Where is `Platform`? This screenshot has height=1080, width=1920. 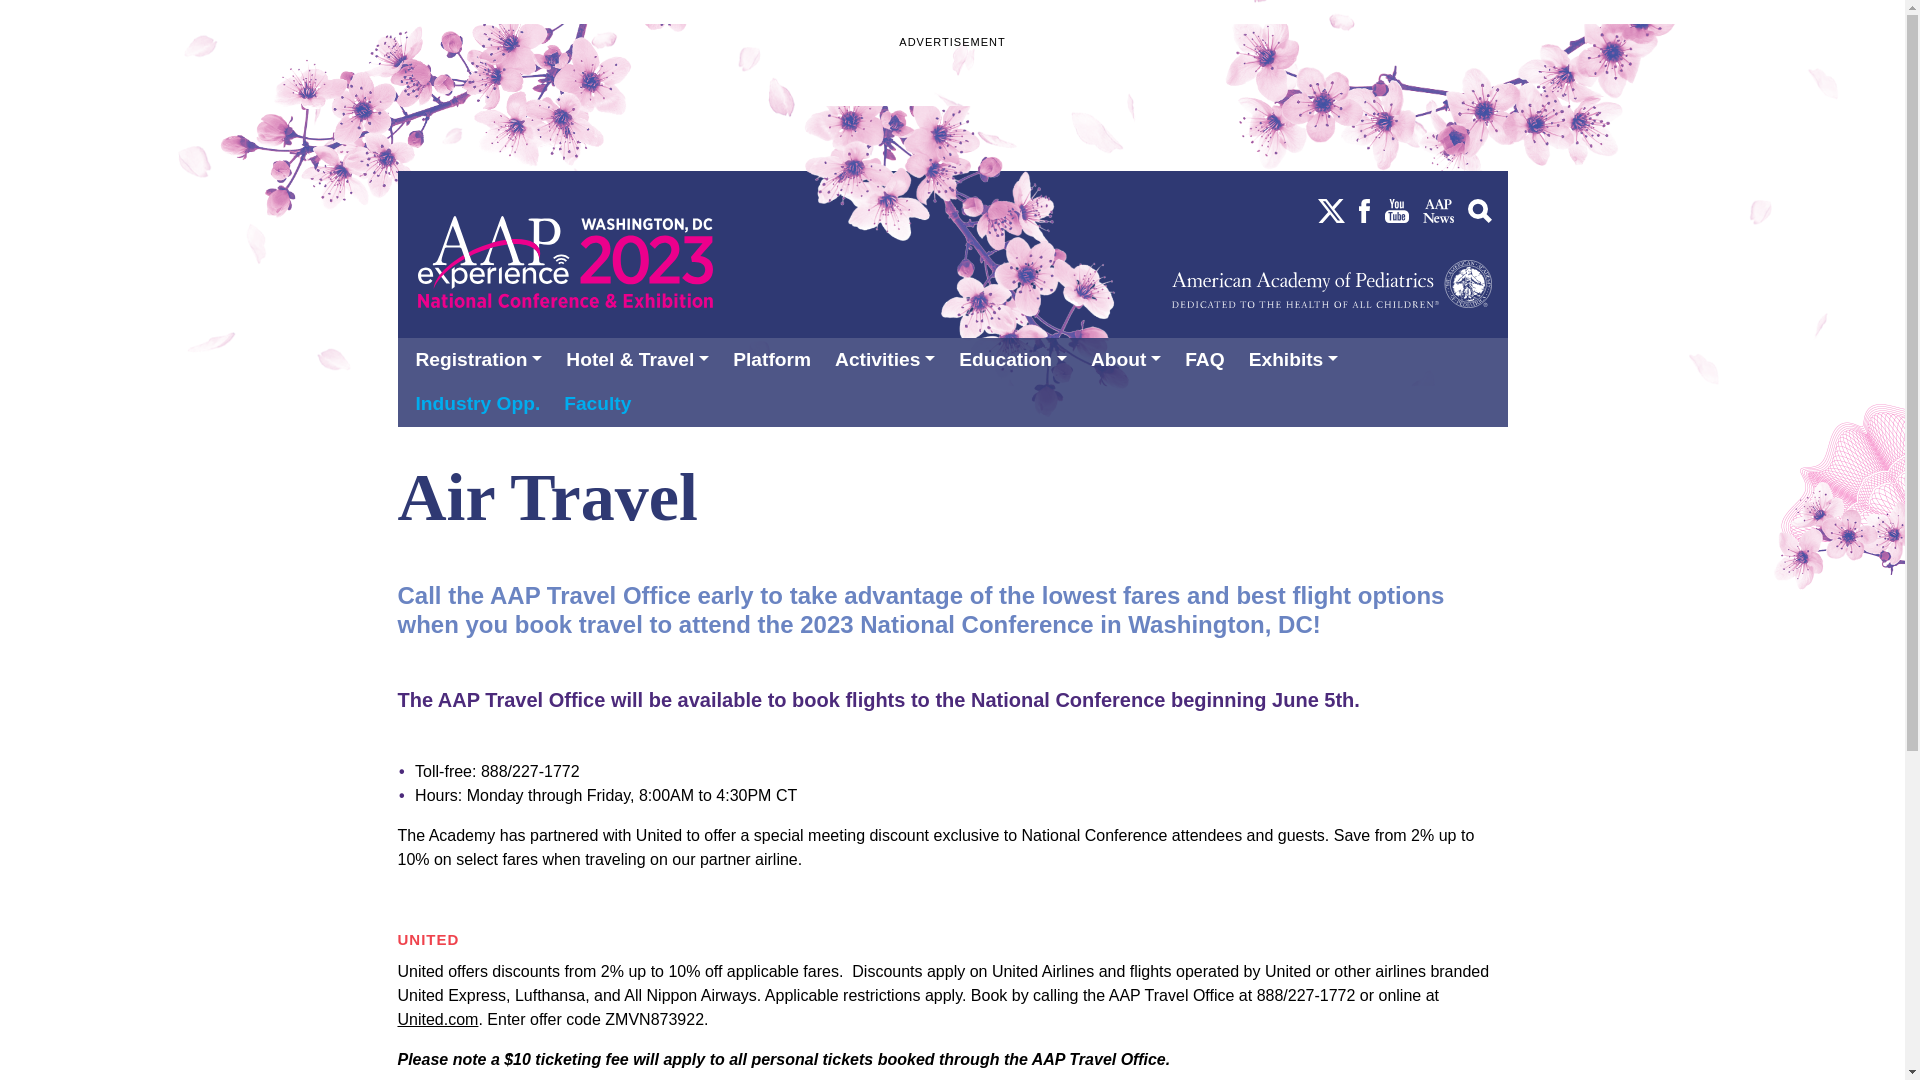
Platform is located at coordinates (776, 360).